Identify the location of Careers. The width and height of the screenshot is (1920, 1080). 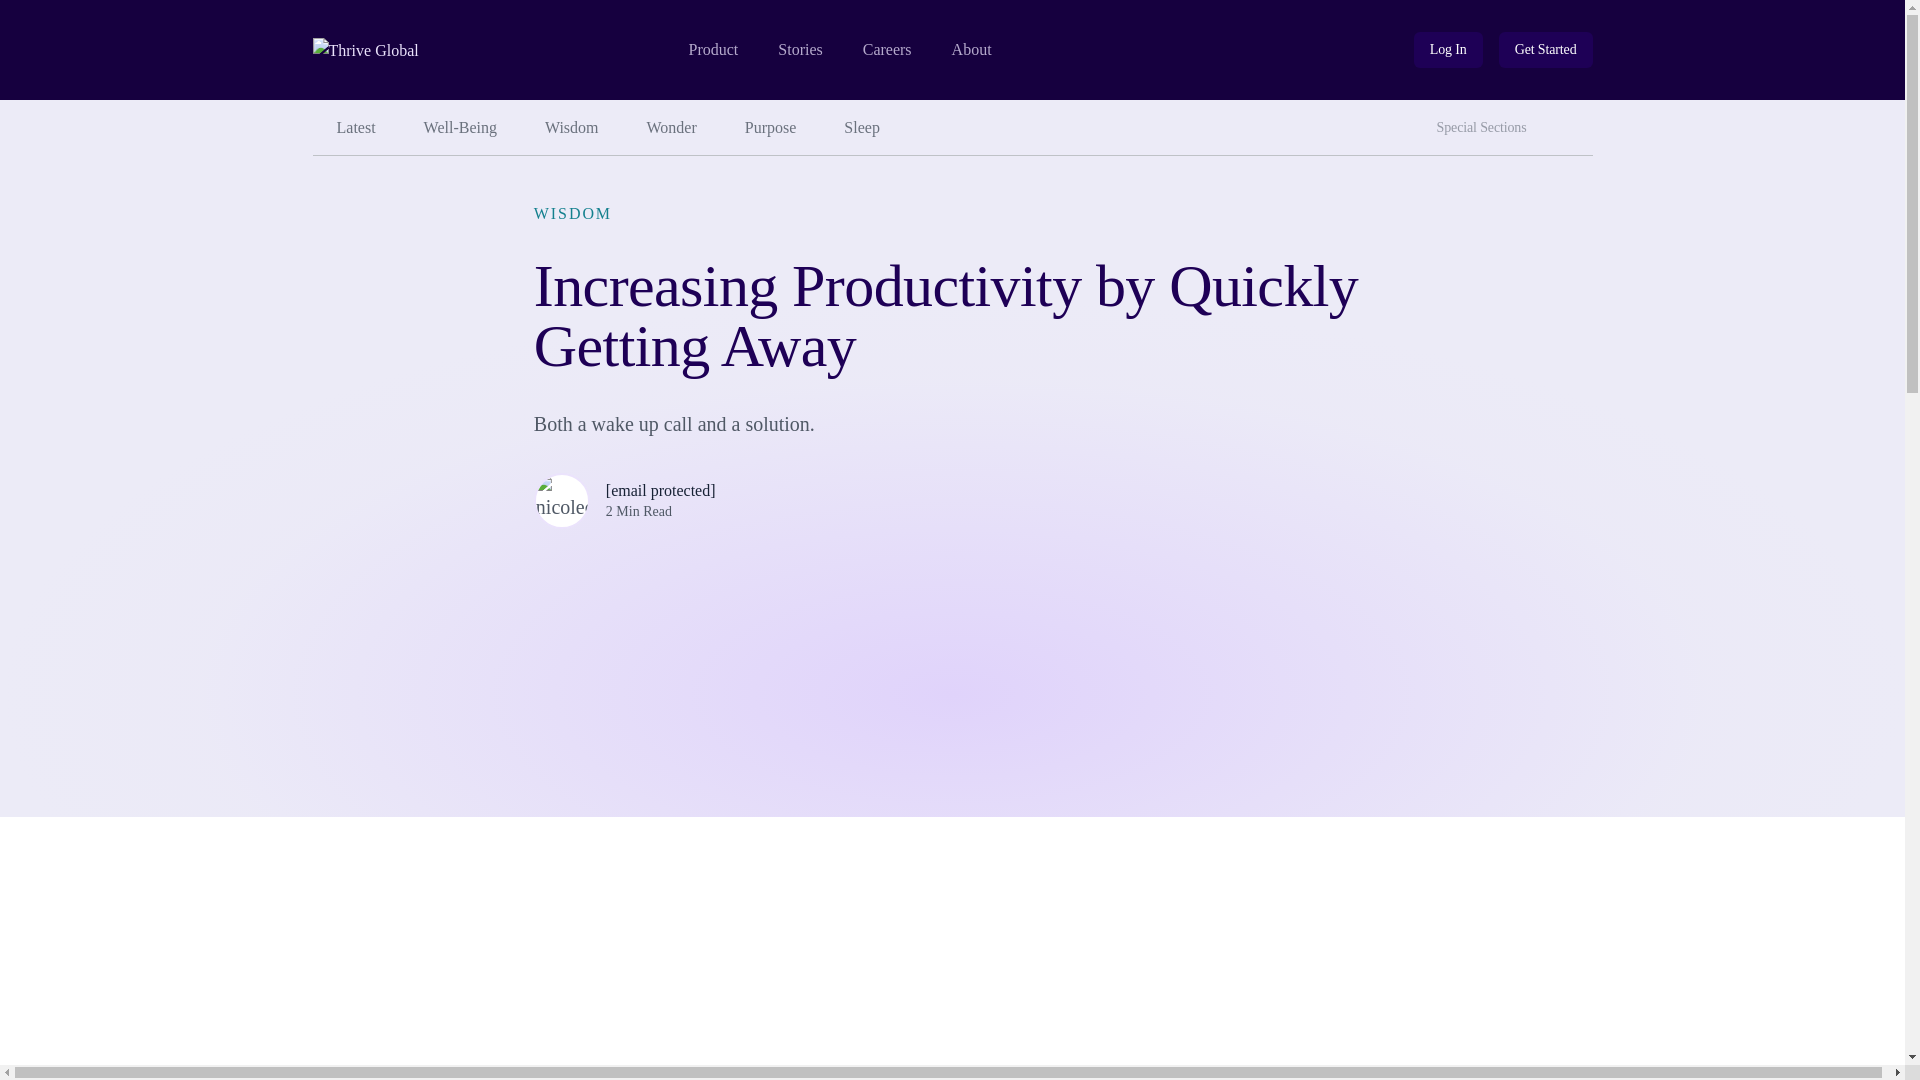
(887, 50).